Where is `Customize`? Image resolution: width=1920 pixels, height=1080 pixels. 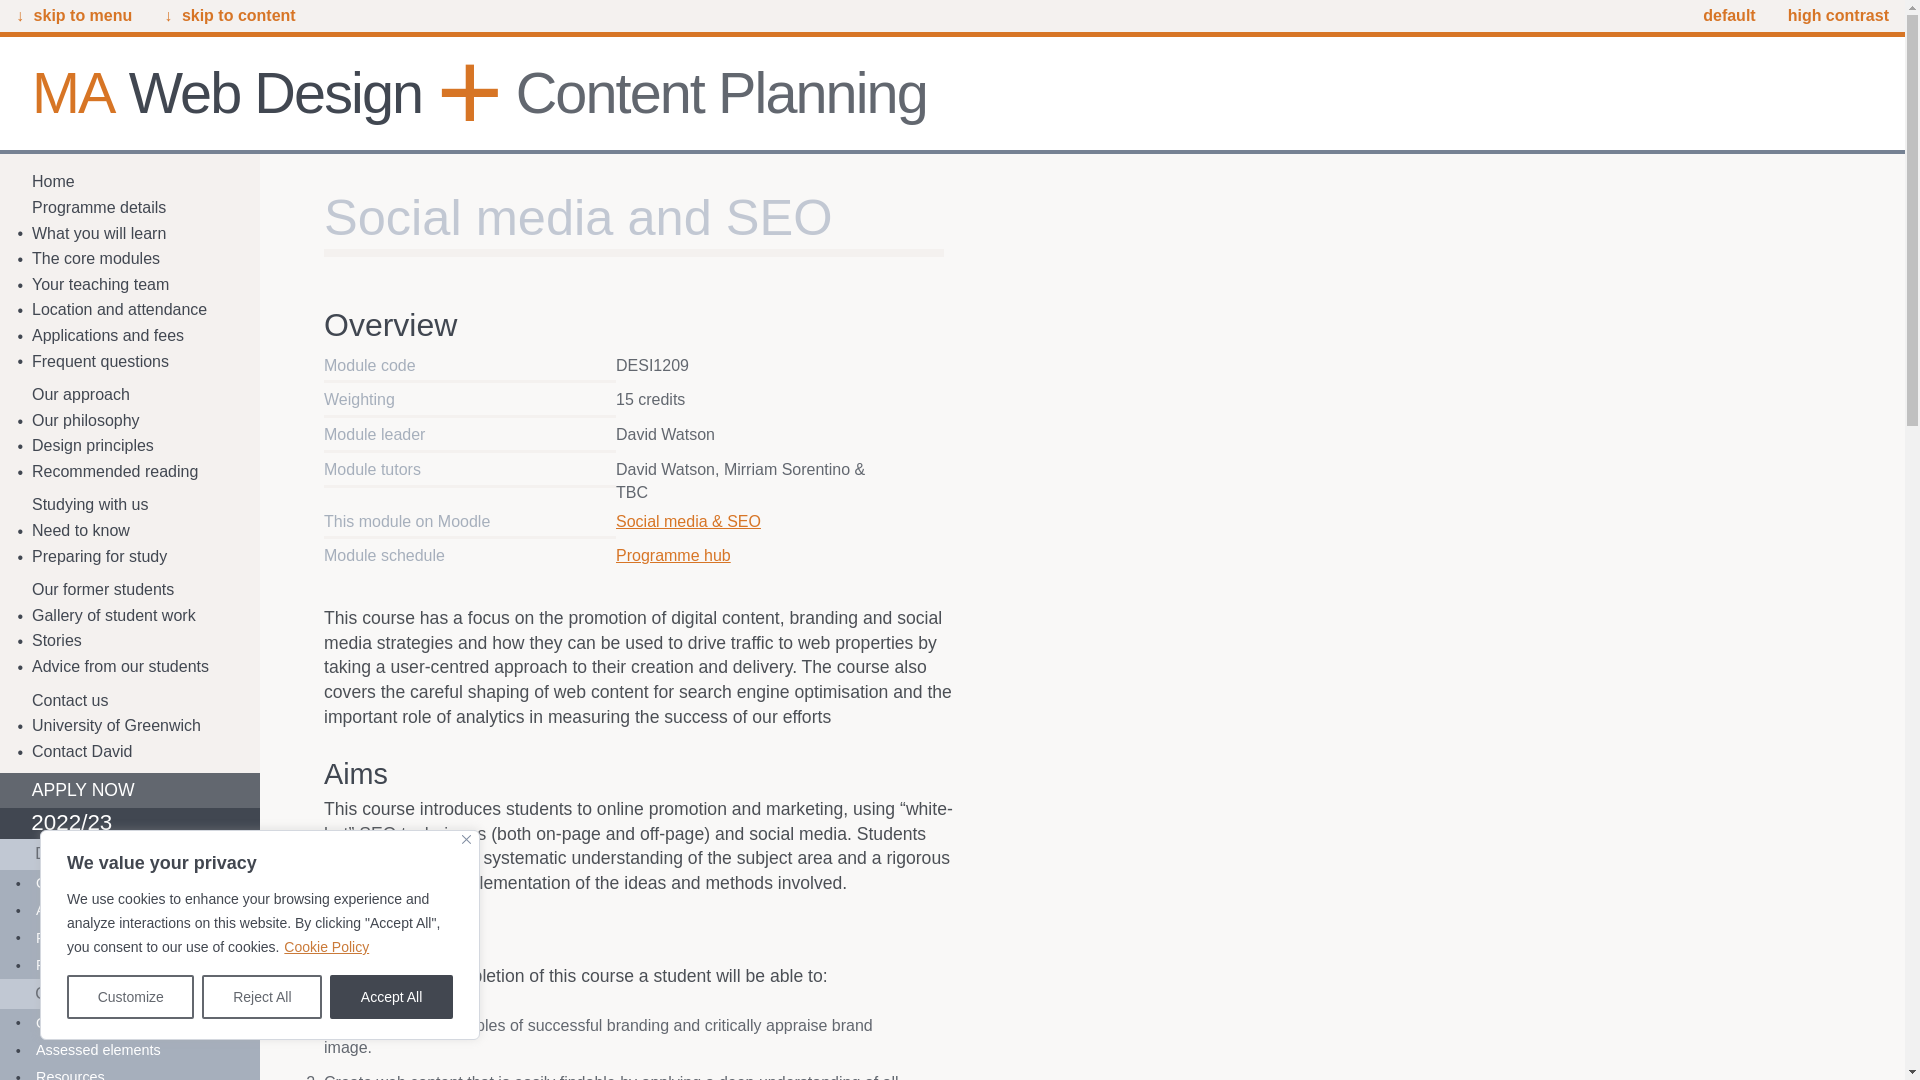 Customize is located at coordinates (130, 997).